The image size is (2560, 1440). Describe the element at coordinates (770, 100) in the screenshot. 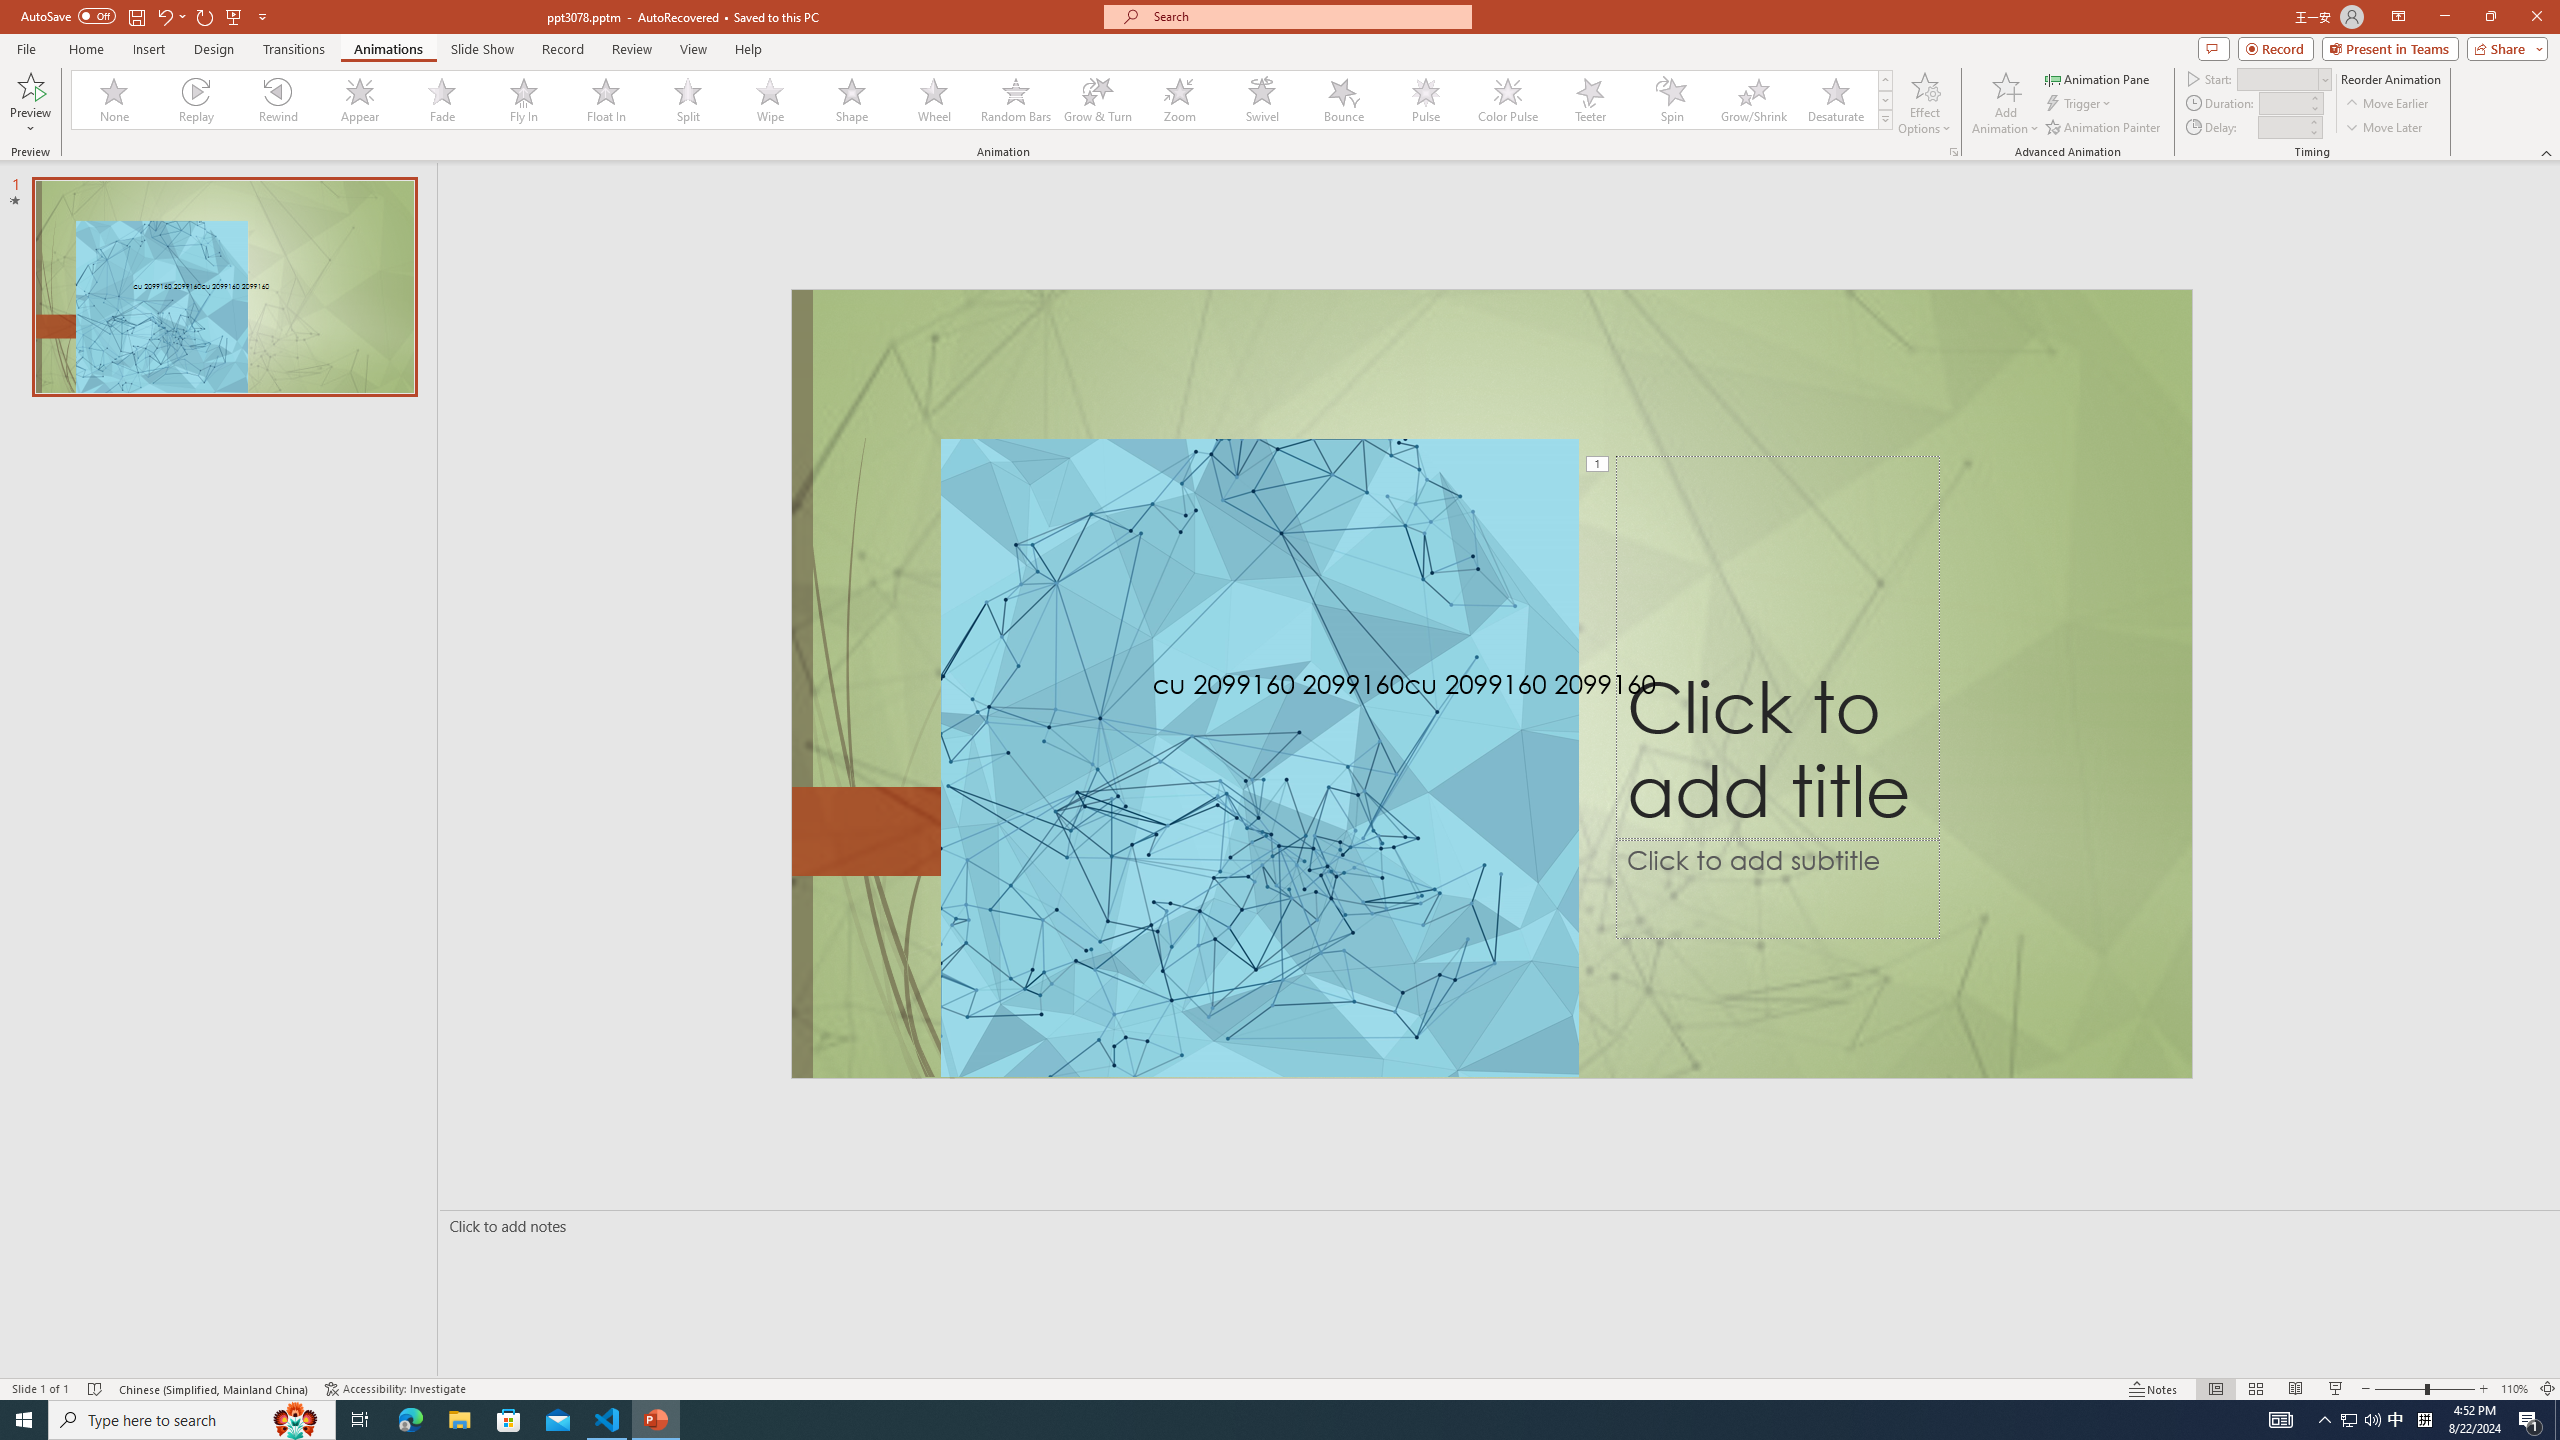

I see `Wipe` at that location.